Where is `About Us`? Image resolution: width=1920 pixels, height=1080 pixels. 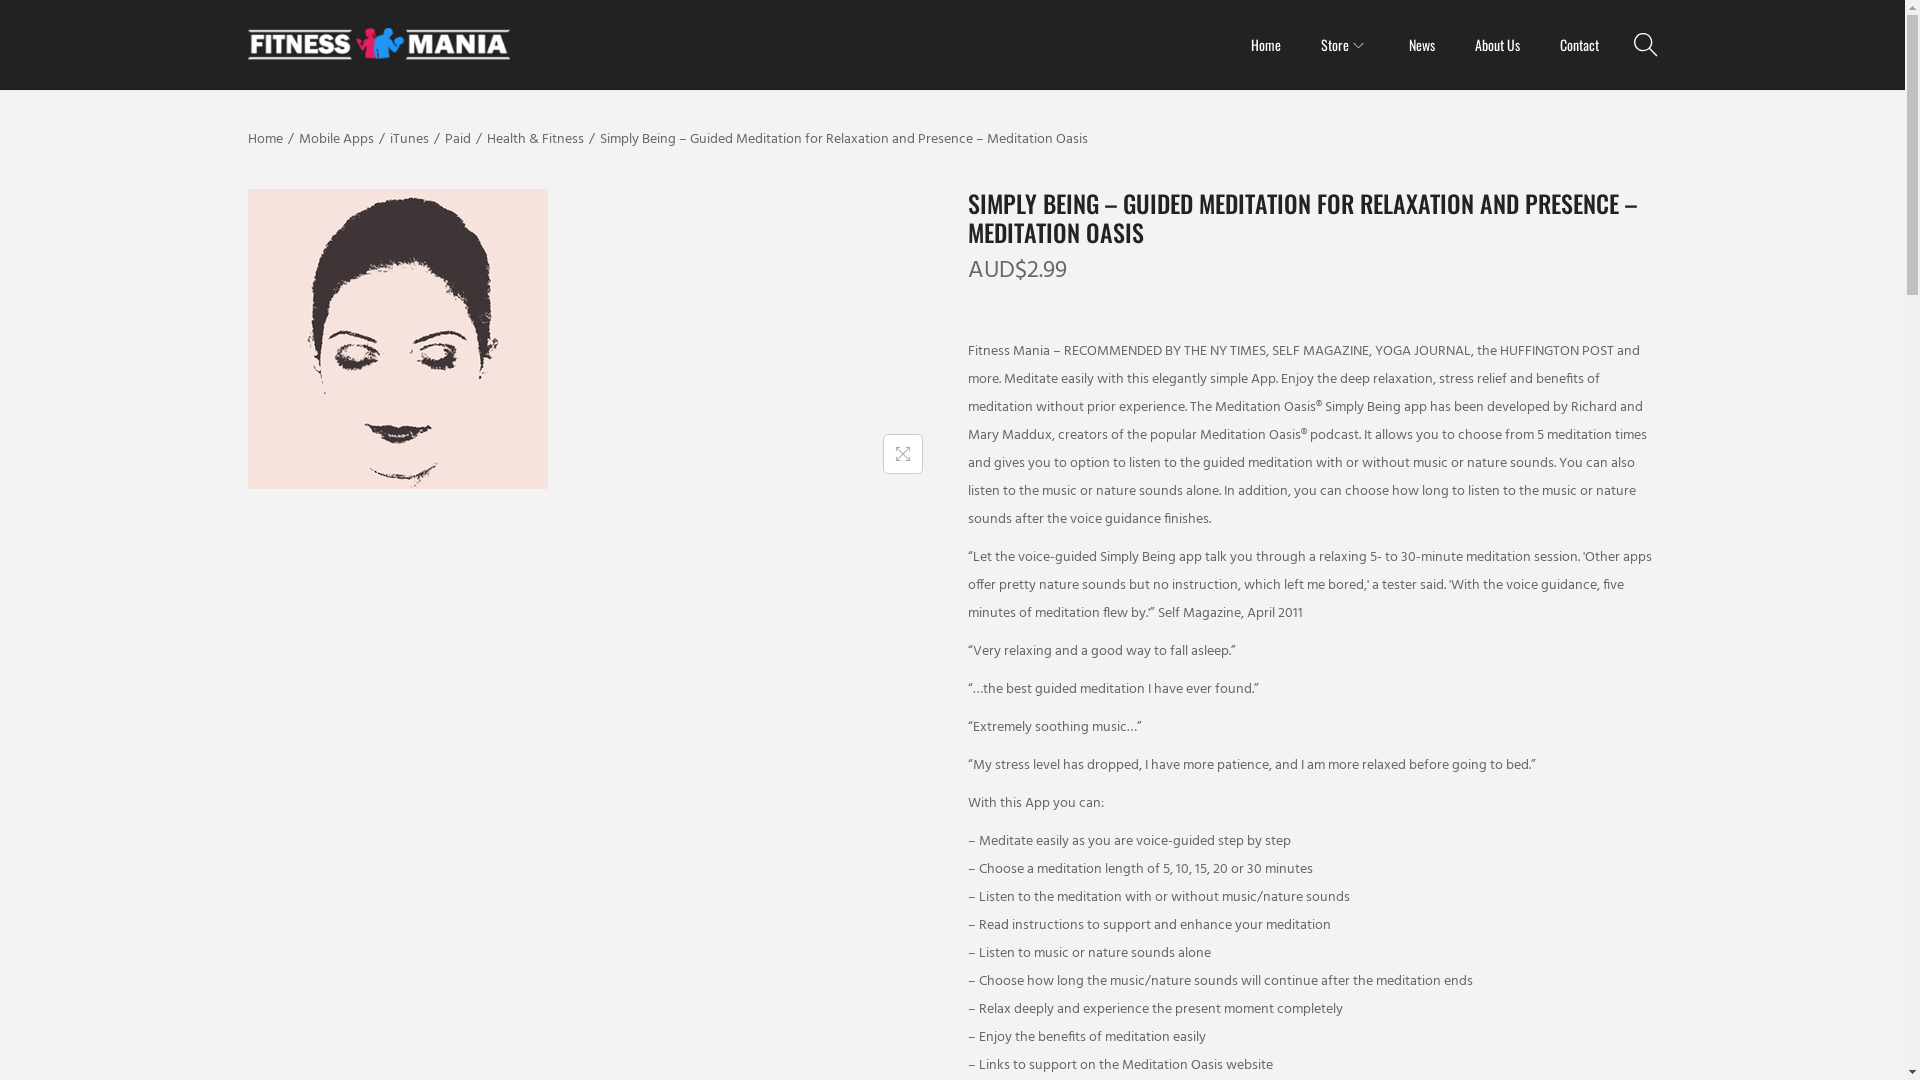 About Us is located at coordinates (1496, 45).